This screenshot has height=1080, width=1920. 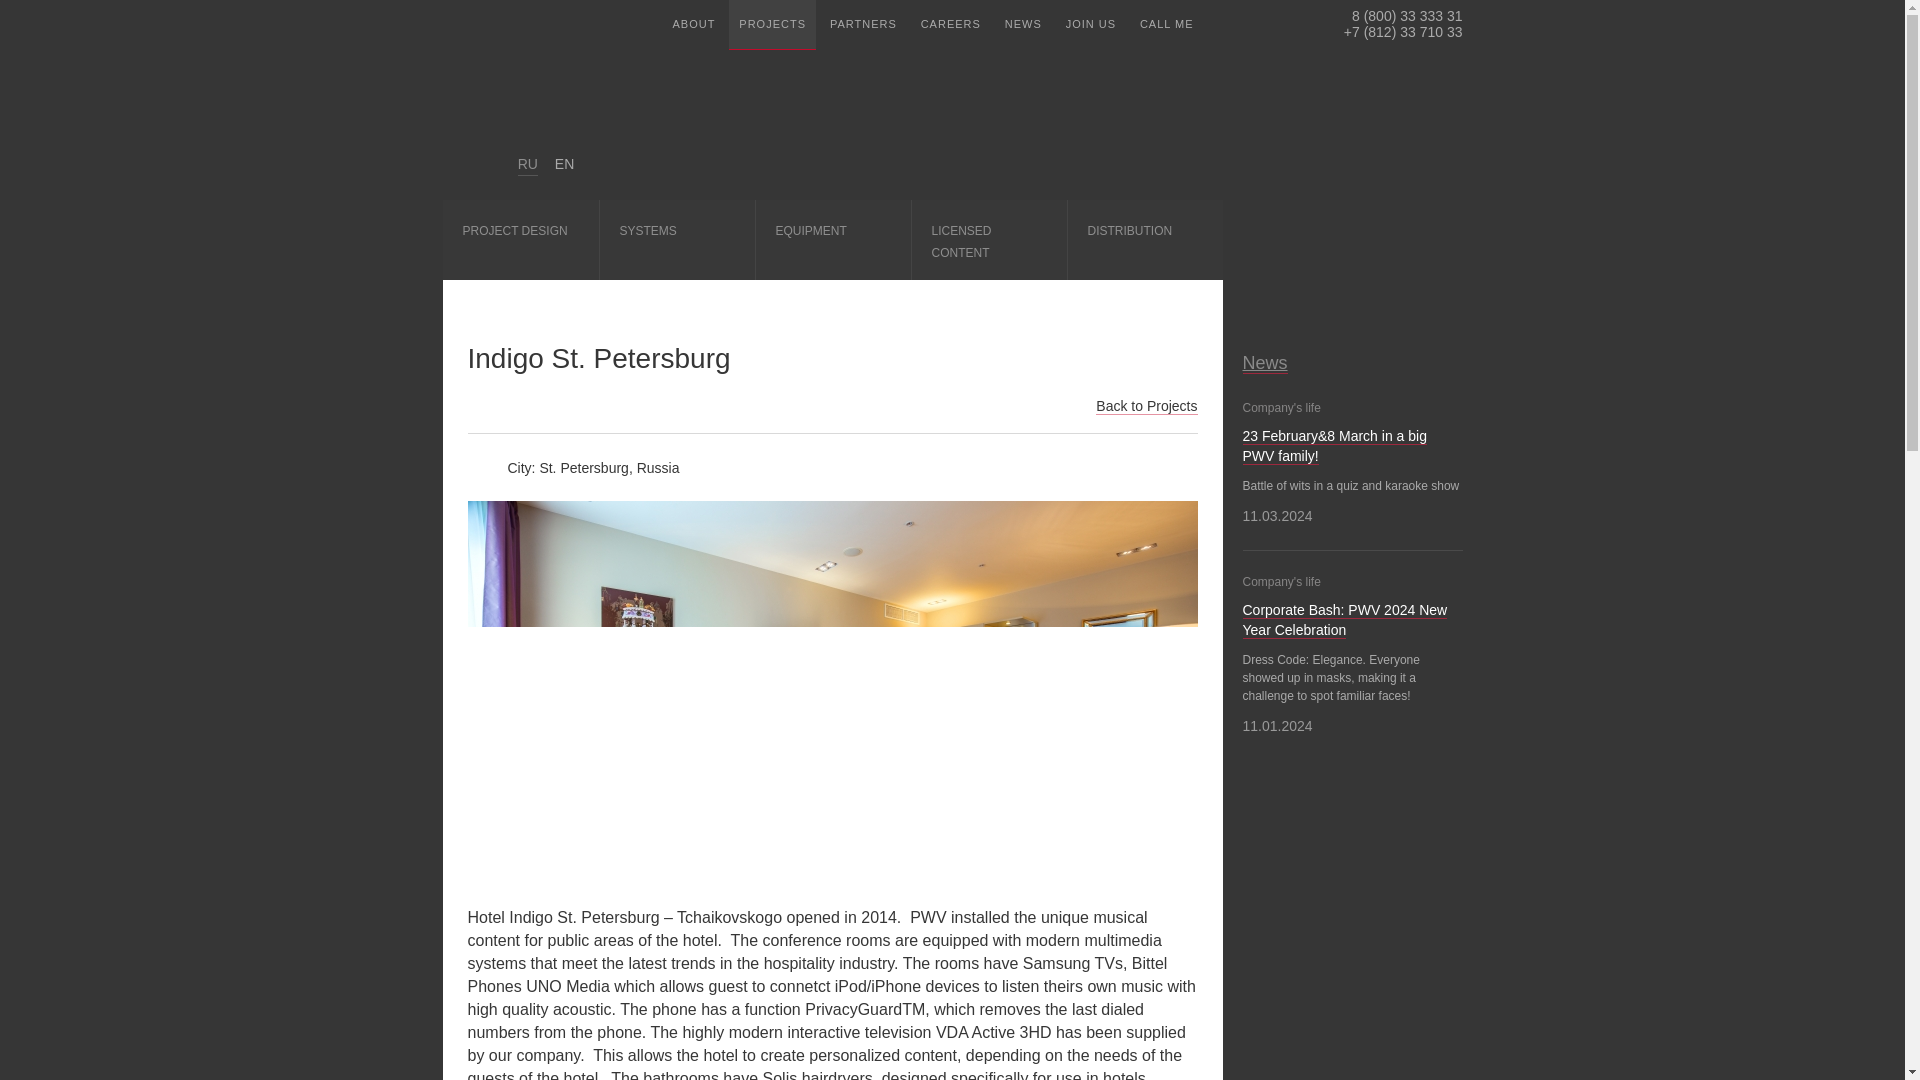 What do you see at coordinates (528, 166) in the screenshot?
I see `RU` at bounding box center [528, 166].